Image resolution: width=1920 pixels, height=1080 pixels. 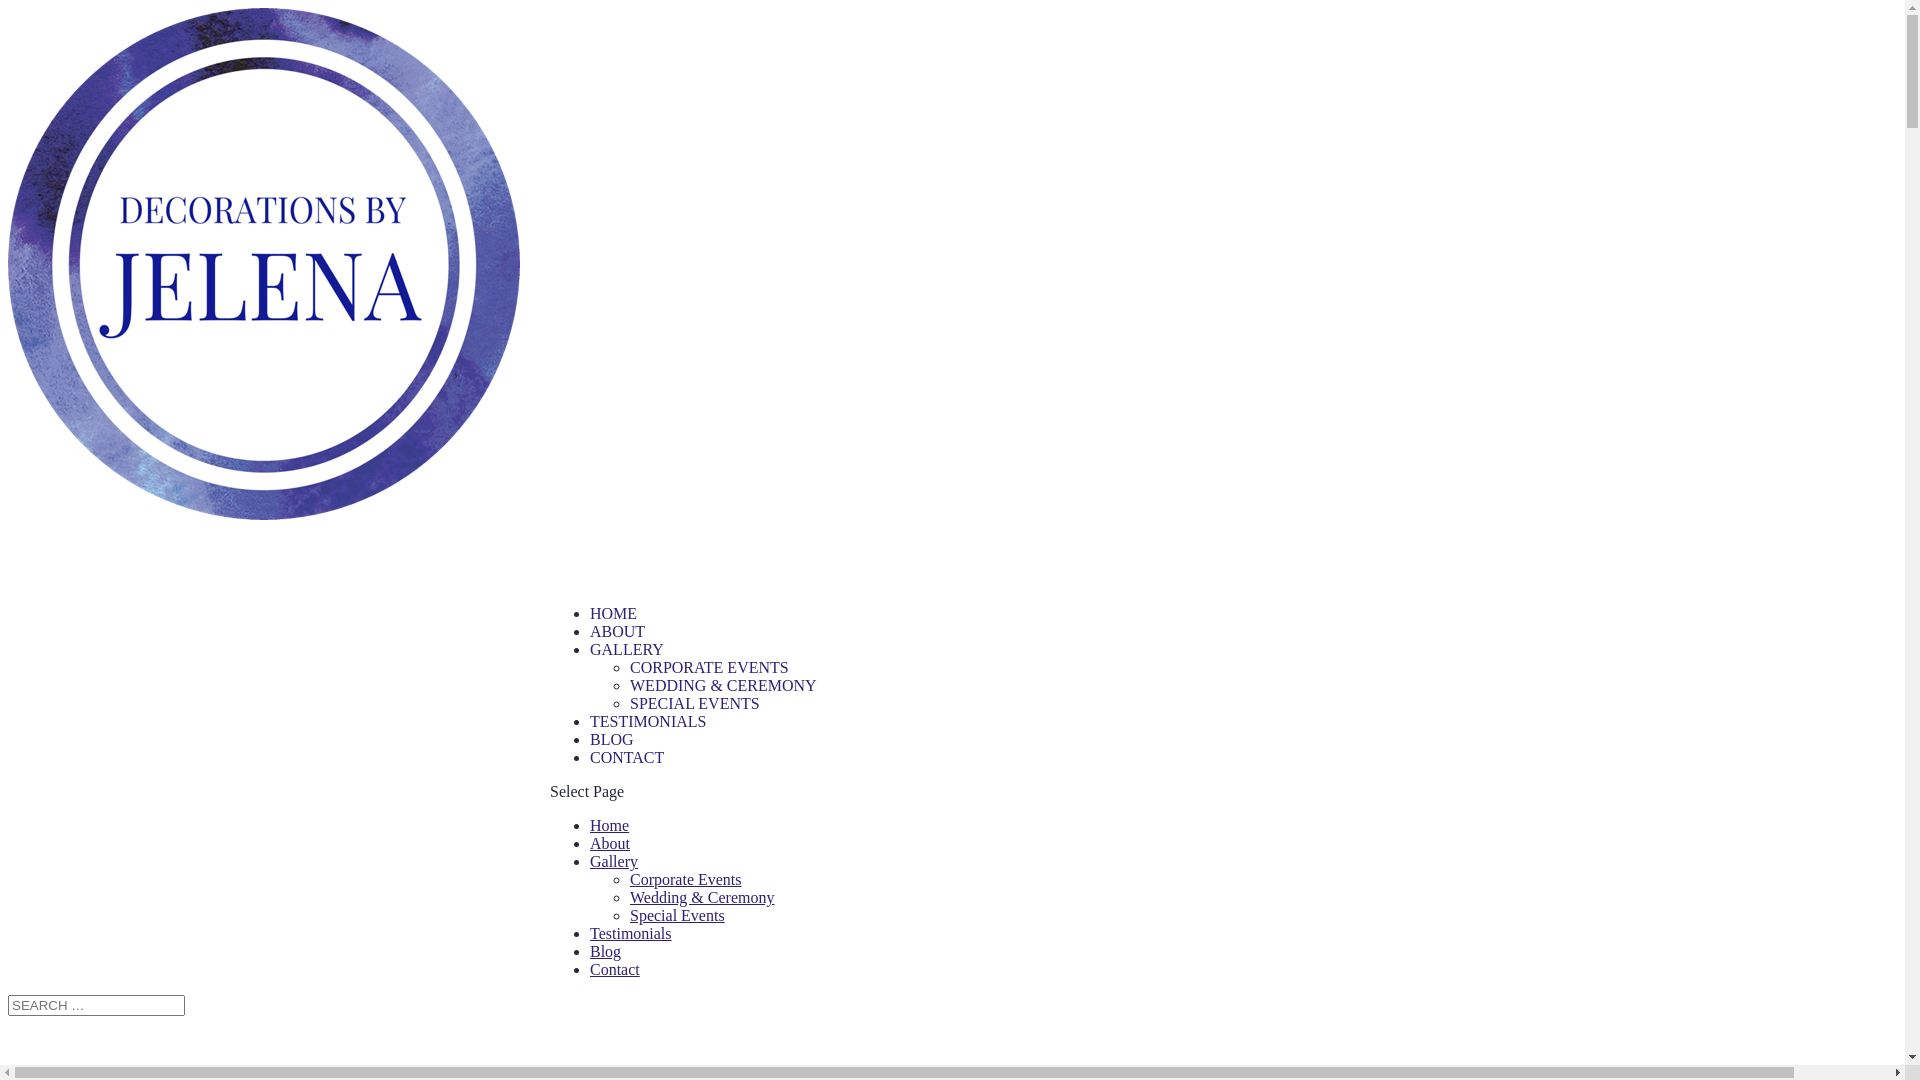 What do you see at coordinates (648, 754) in the screenshot?
I see `TESTIMONIALS` at bounding box center [648, 754].